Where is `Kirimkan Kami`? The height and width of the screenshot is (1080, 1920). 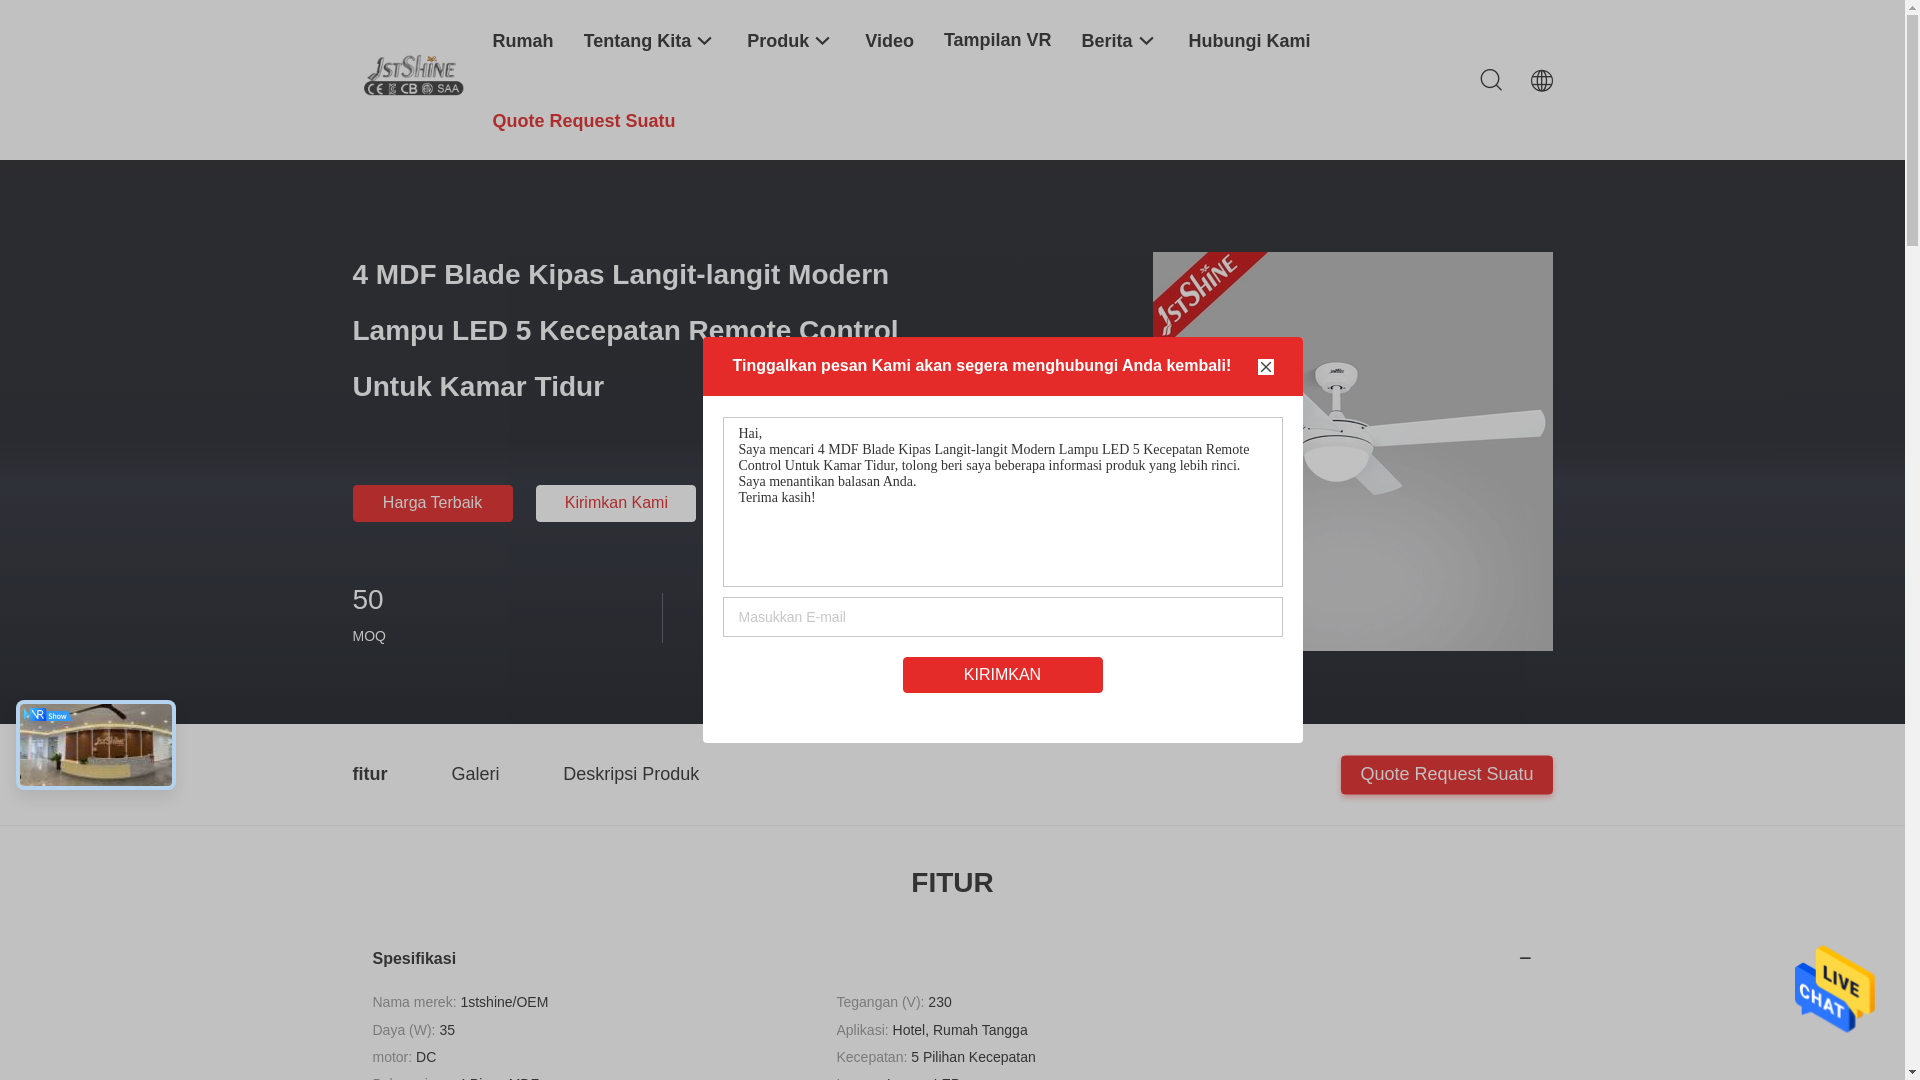 Kirimkan Kami is located at coordinates (616, 504).